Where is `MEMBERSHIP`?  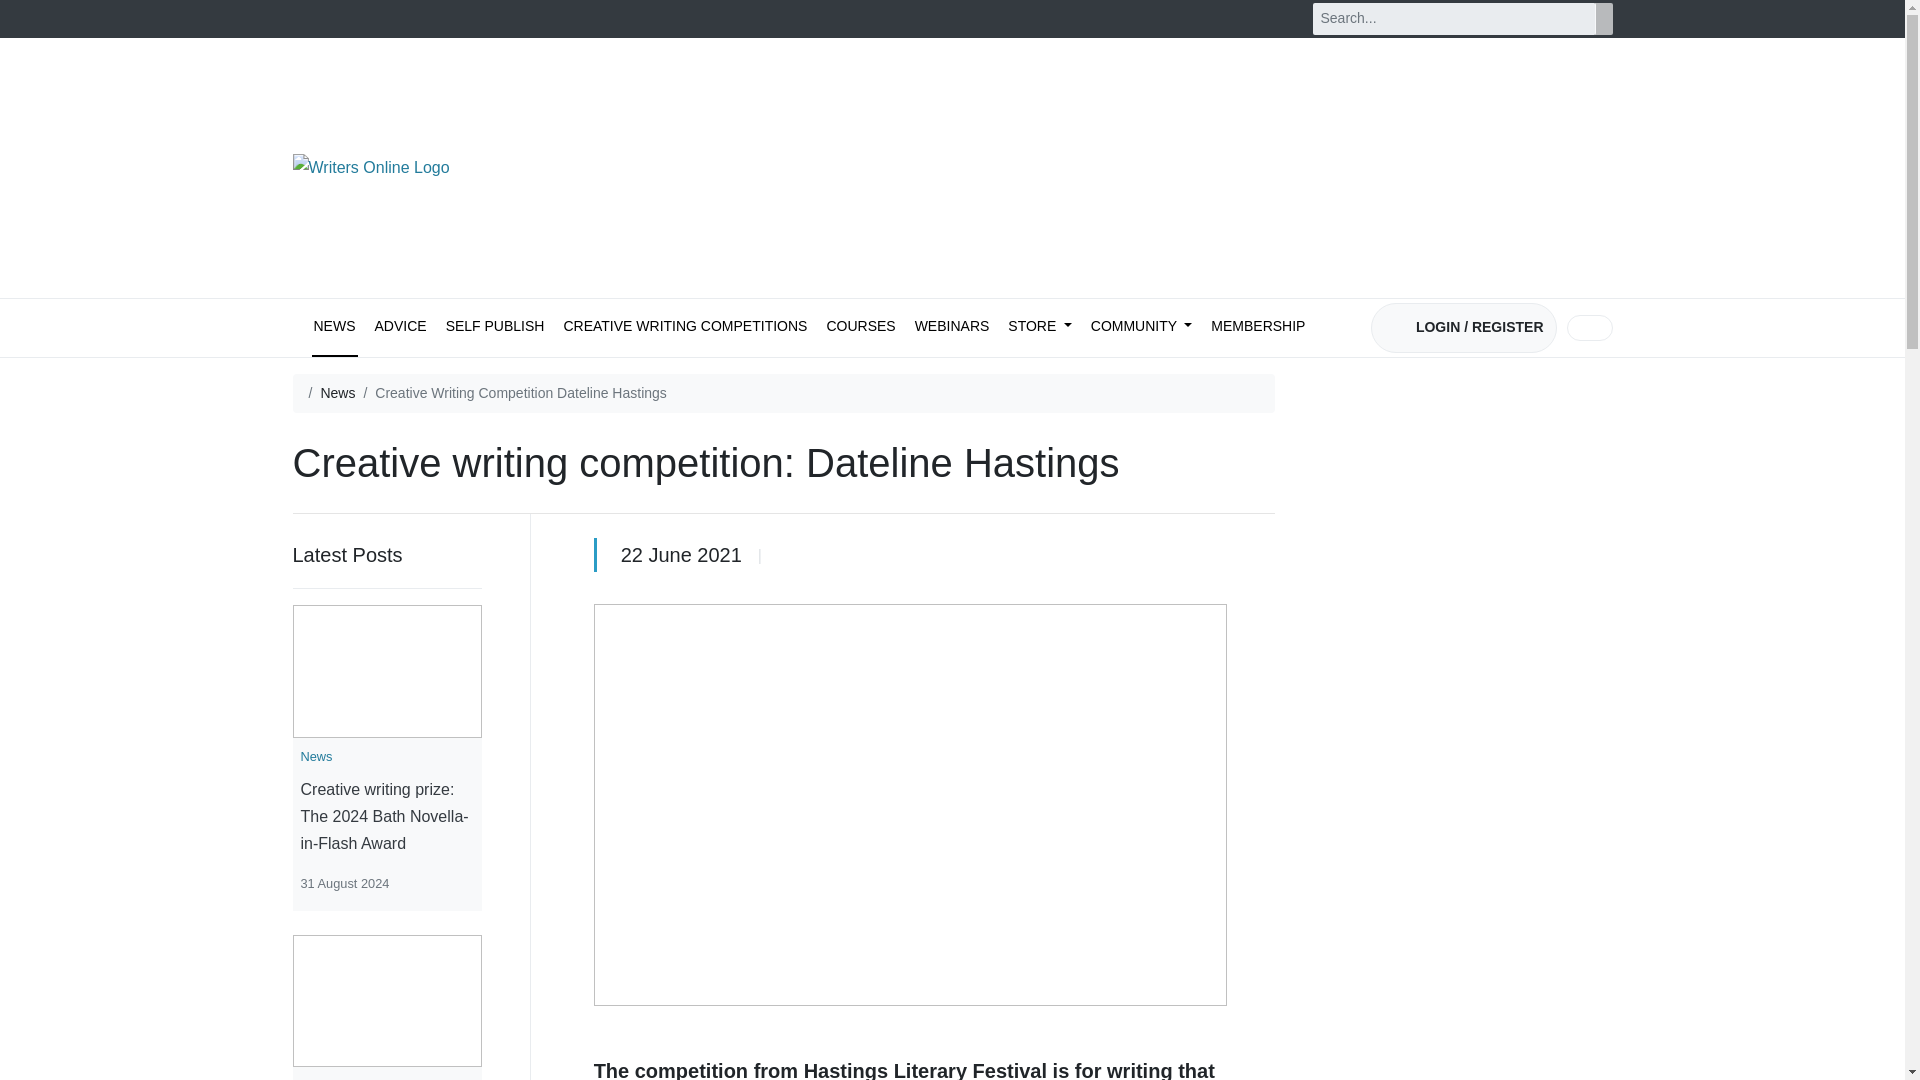 MEMBERSHIP is located at coordinates (1258, 328).